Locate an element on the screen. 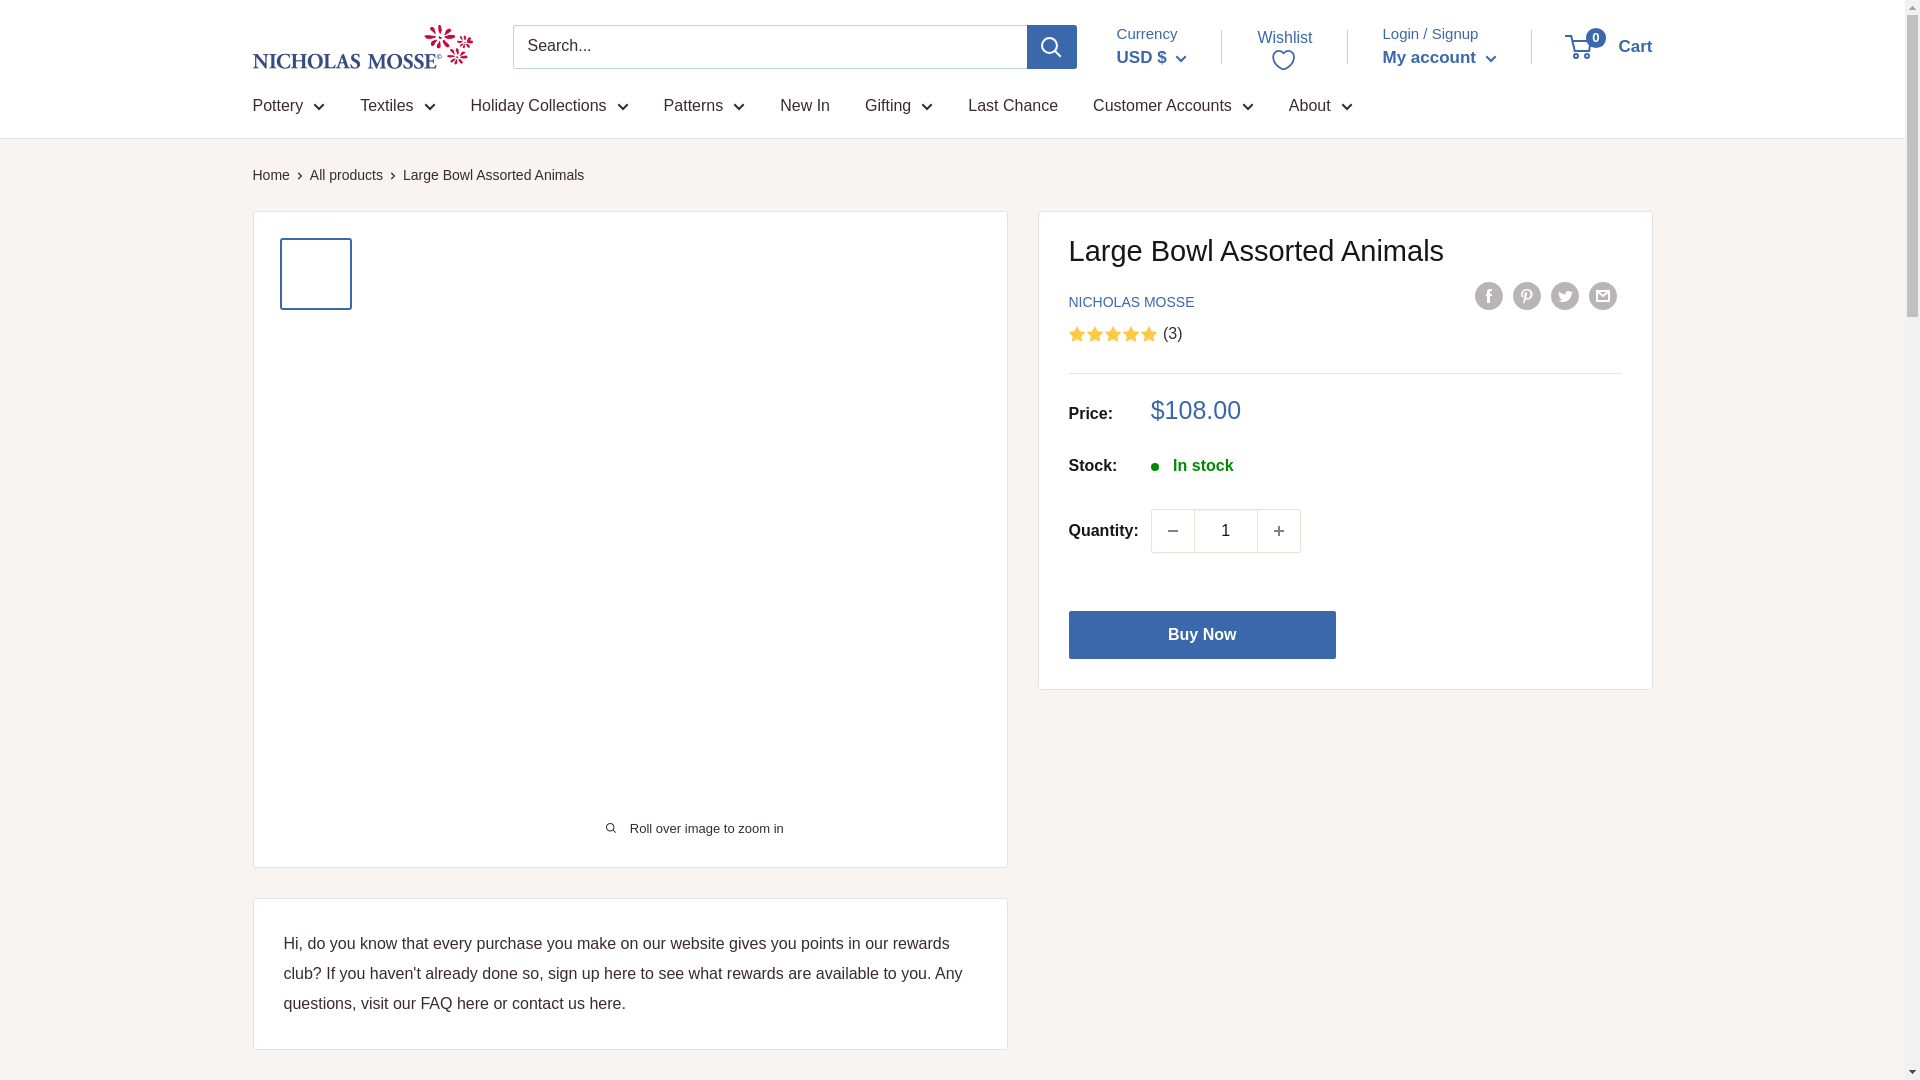  1 is located at coordinates (1226, 530).